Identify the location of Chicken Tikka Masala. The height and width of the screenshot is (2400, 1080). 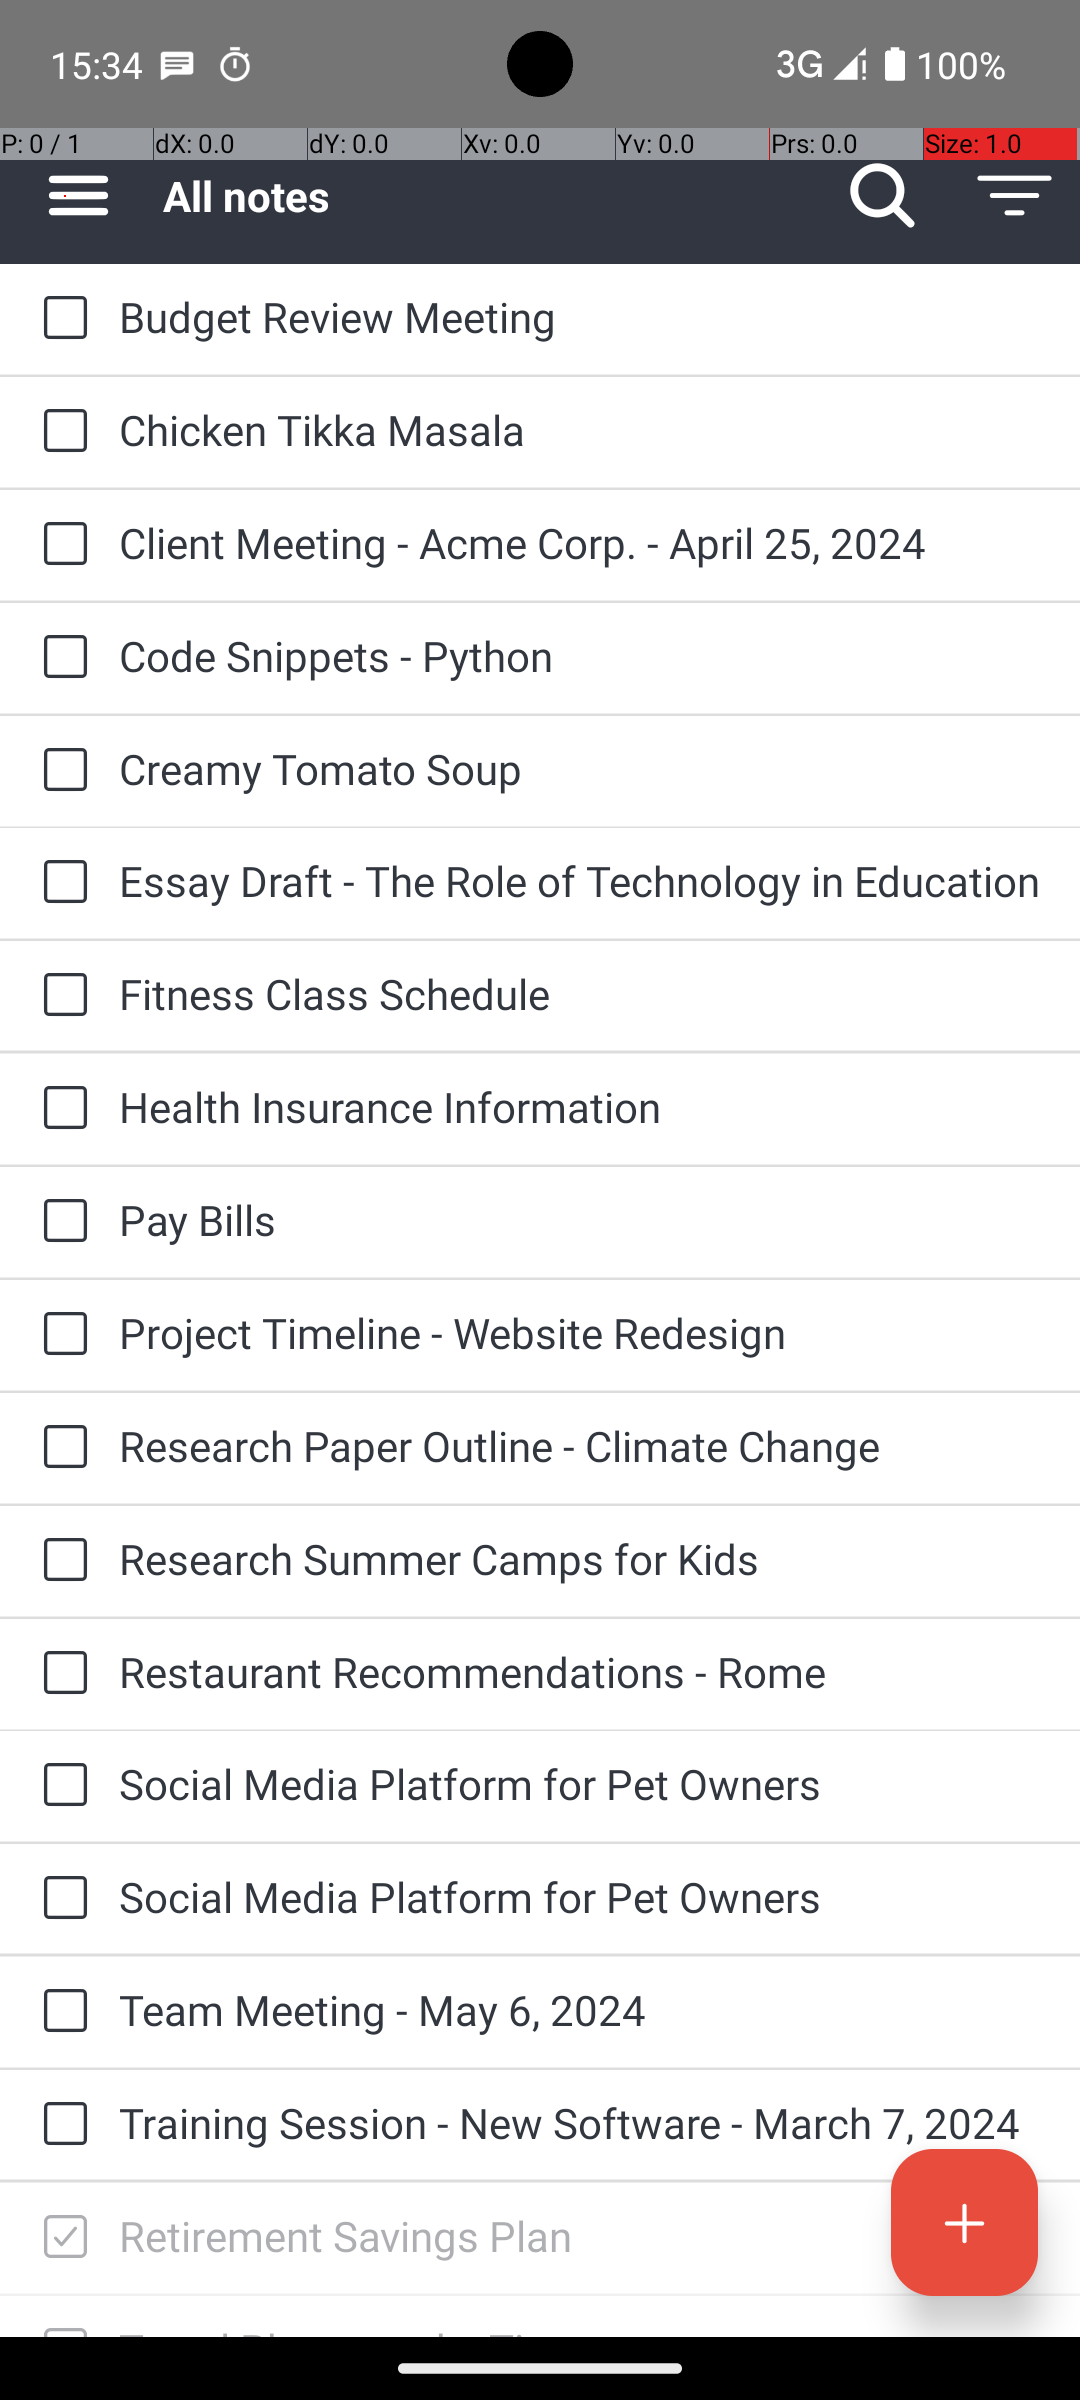
(580, 430).